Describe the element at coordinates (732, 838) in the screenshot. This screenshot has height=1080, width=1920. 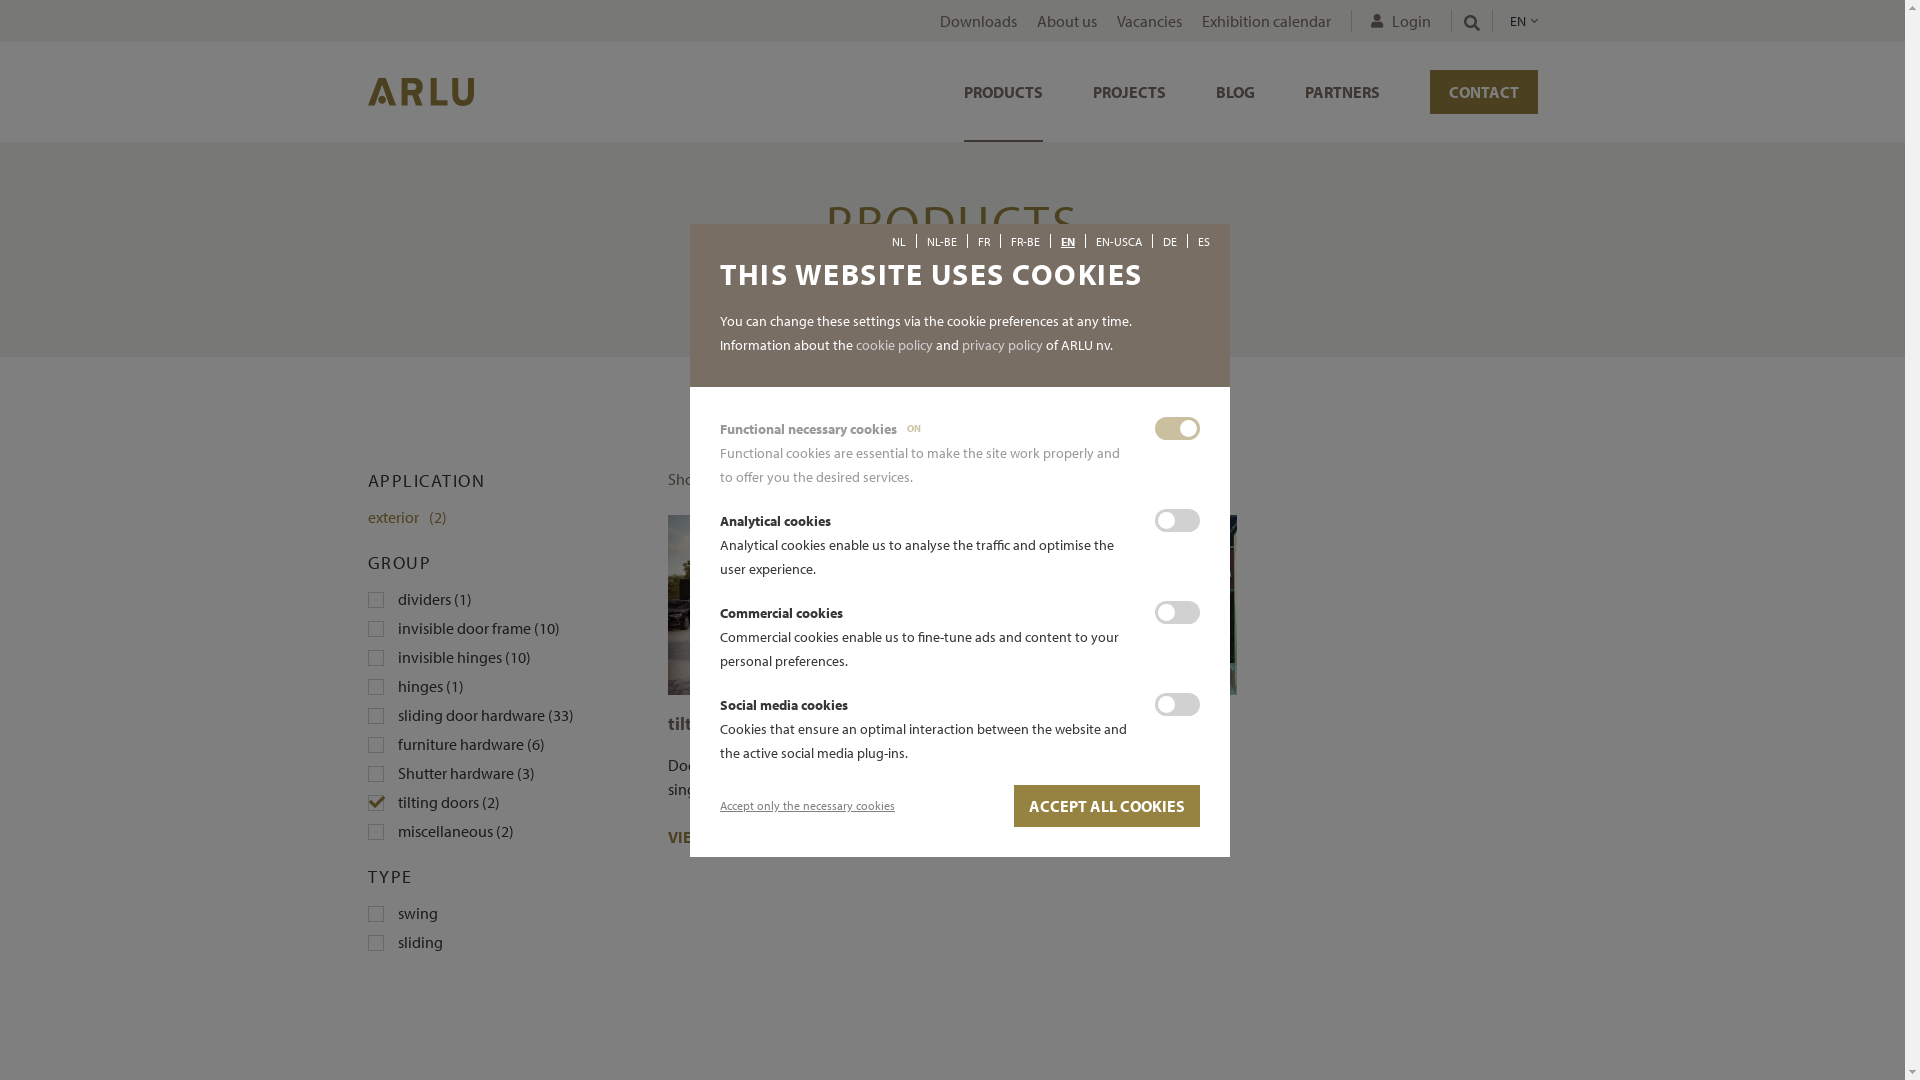
I see `VIEW PRODUCT` at that location.